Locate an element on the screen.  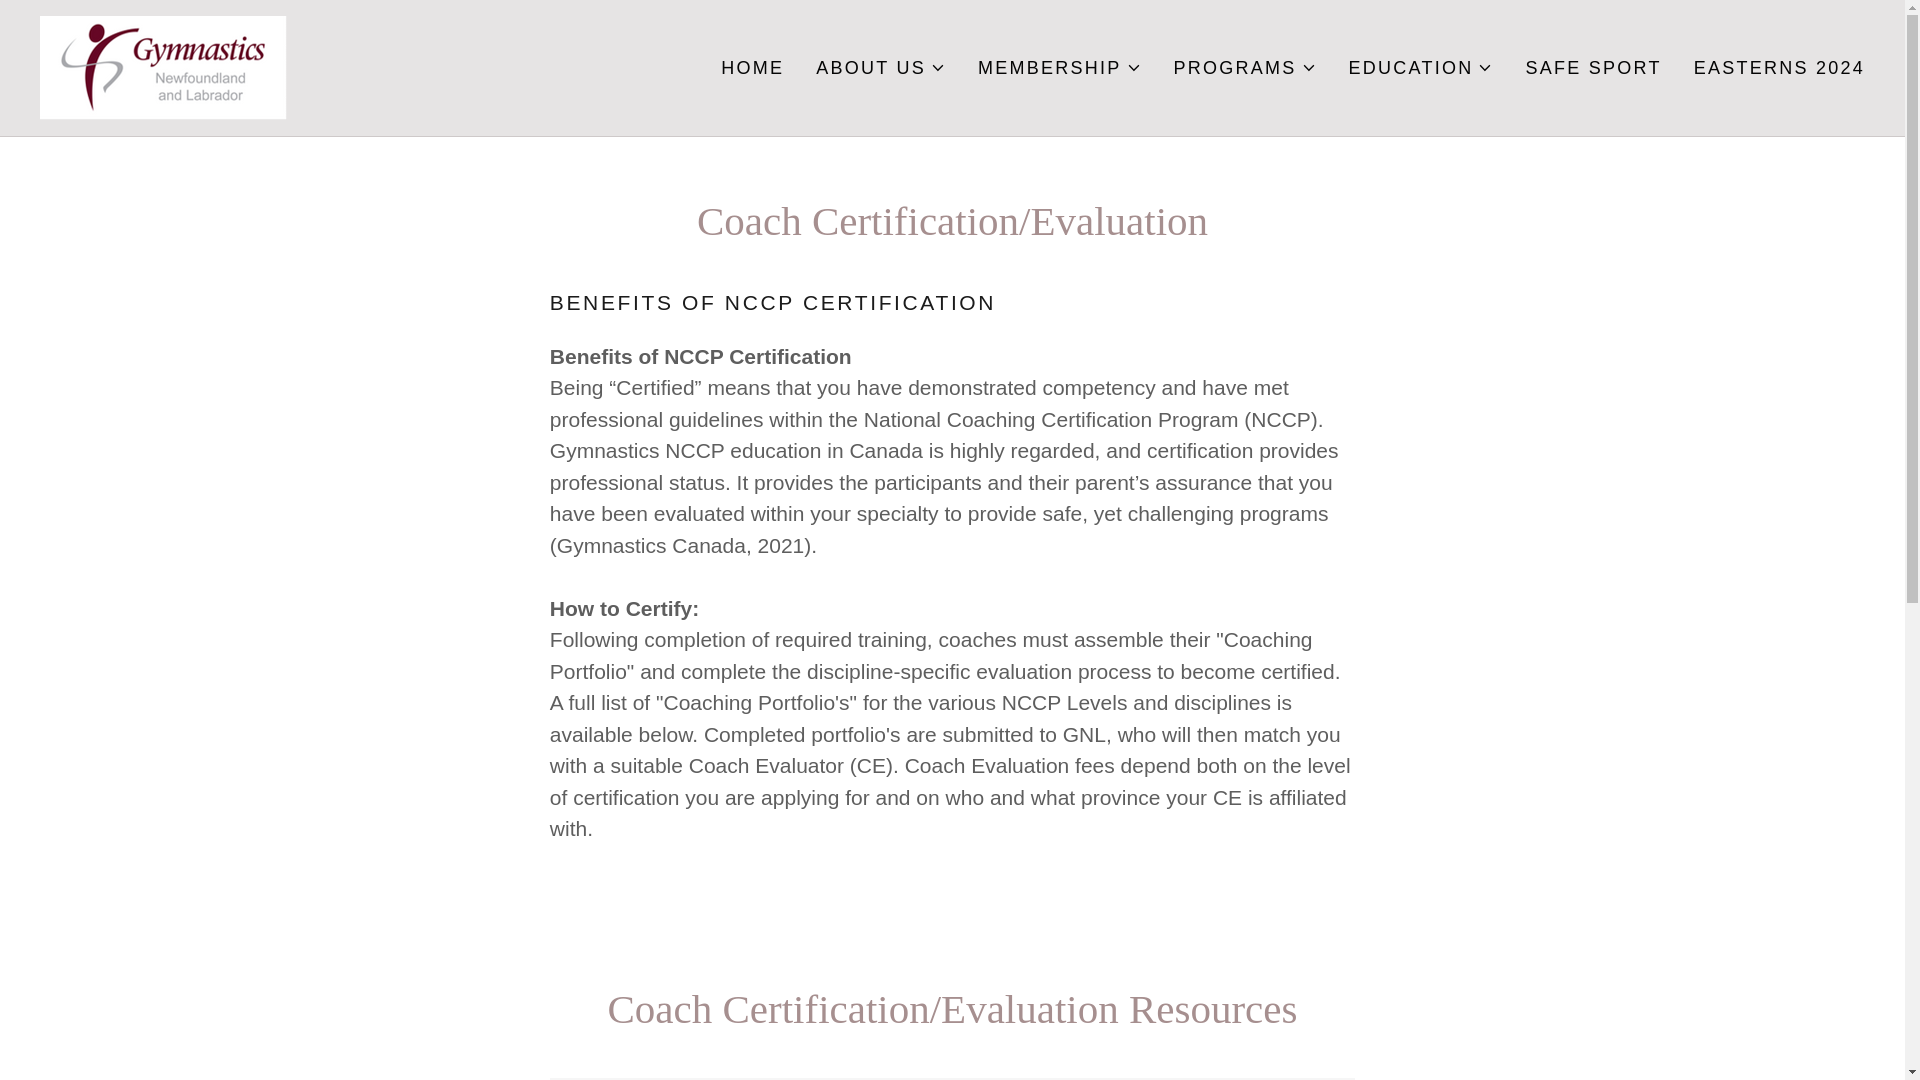
EDUCATION is located at coordinates (1421, 68).